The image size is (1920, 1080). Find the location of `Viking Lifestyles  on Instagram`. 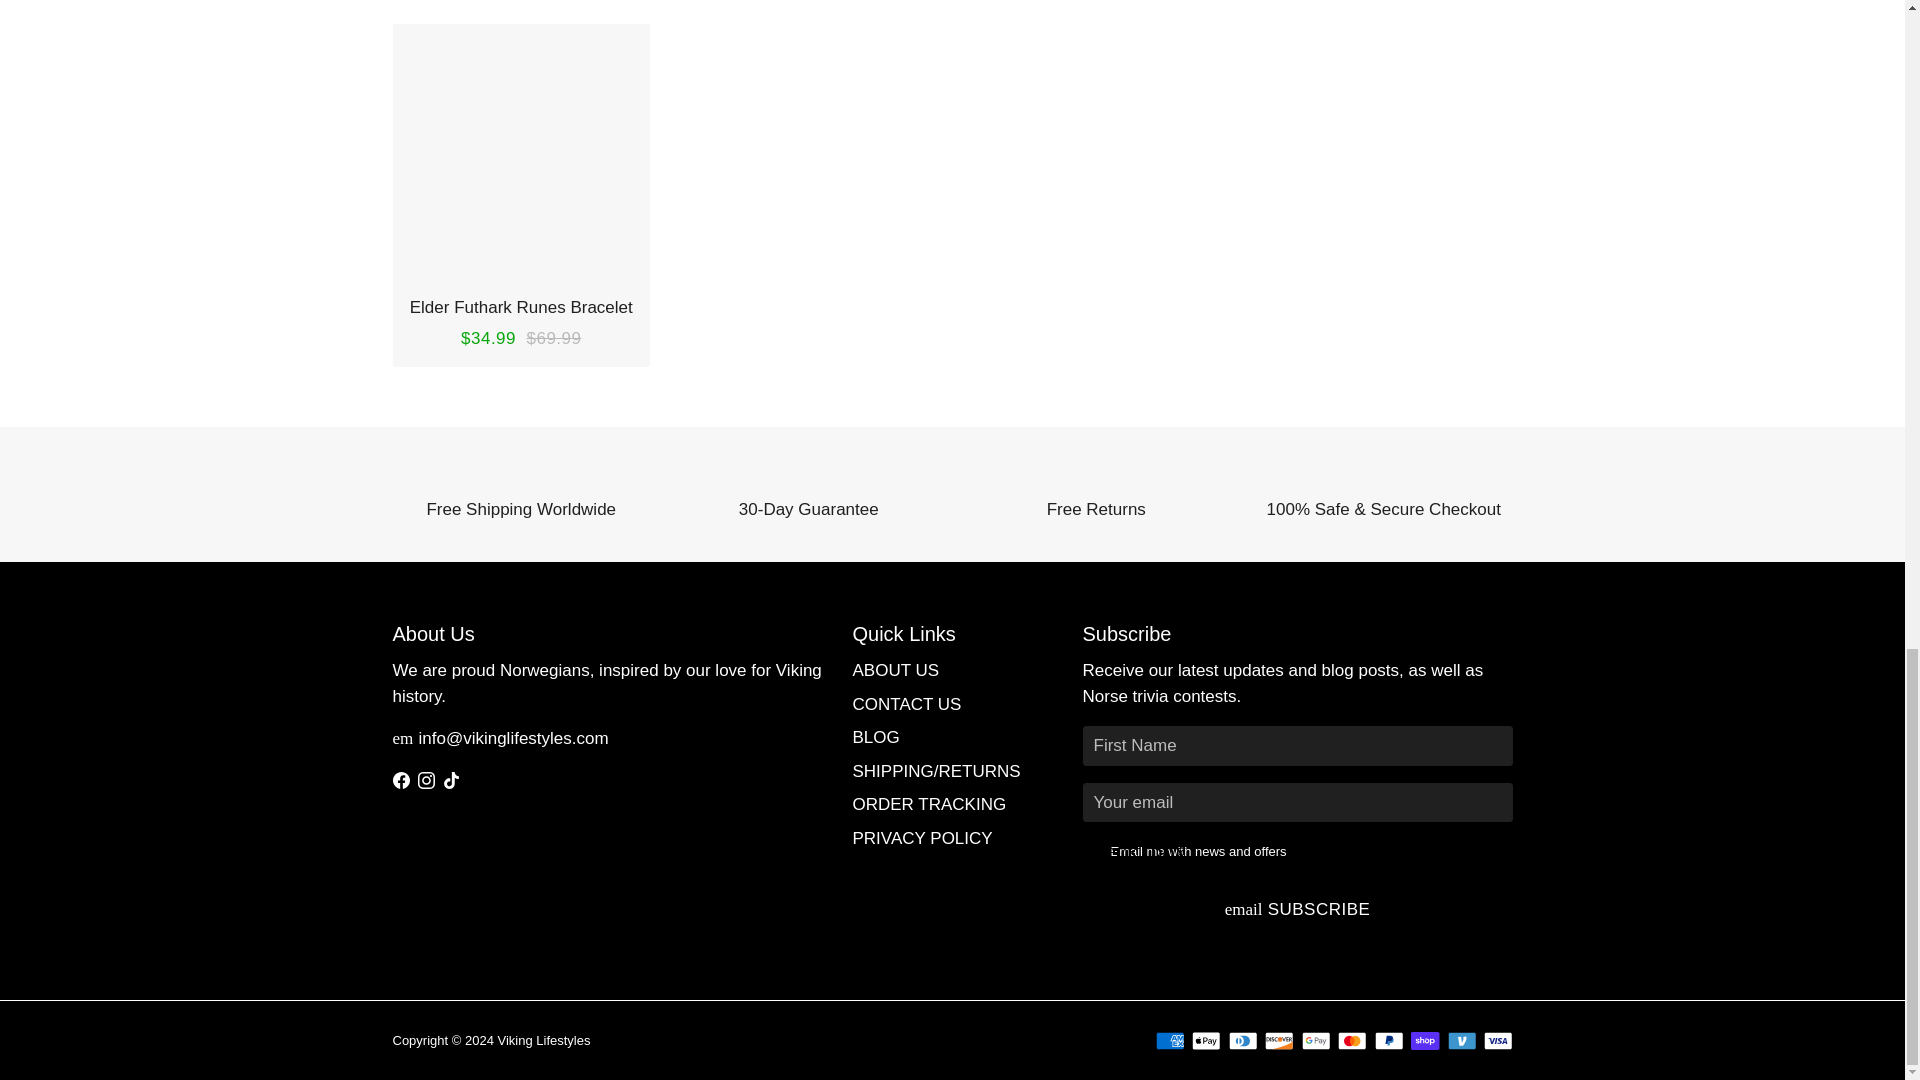

Viking Lifestyles  on Instagram is located at coordinates (426, 781).